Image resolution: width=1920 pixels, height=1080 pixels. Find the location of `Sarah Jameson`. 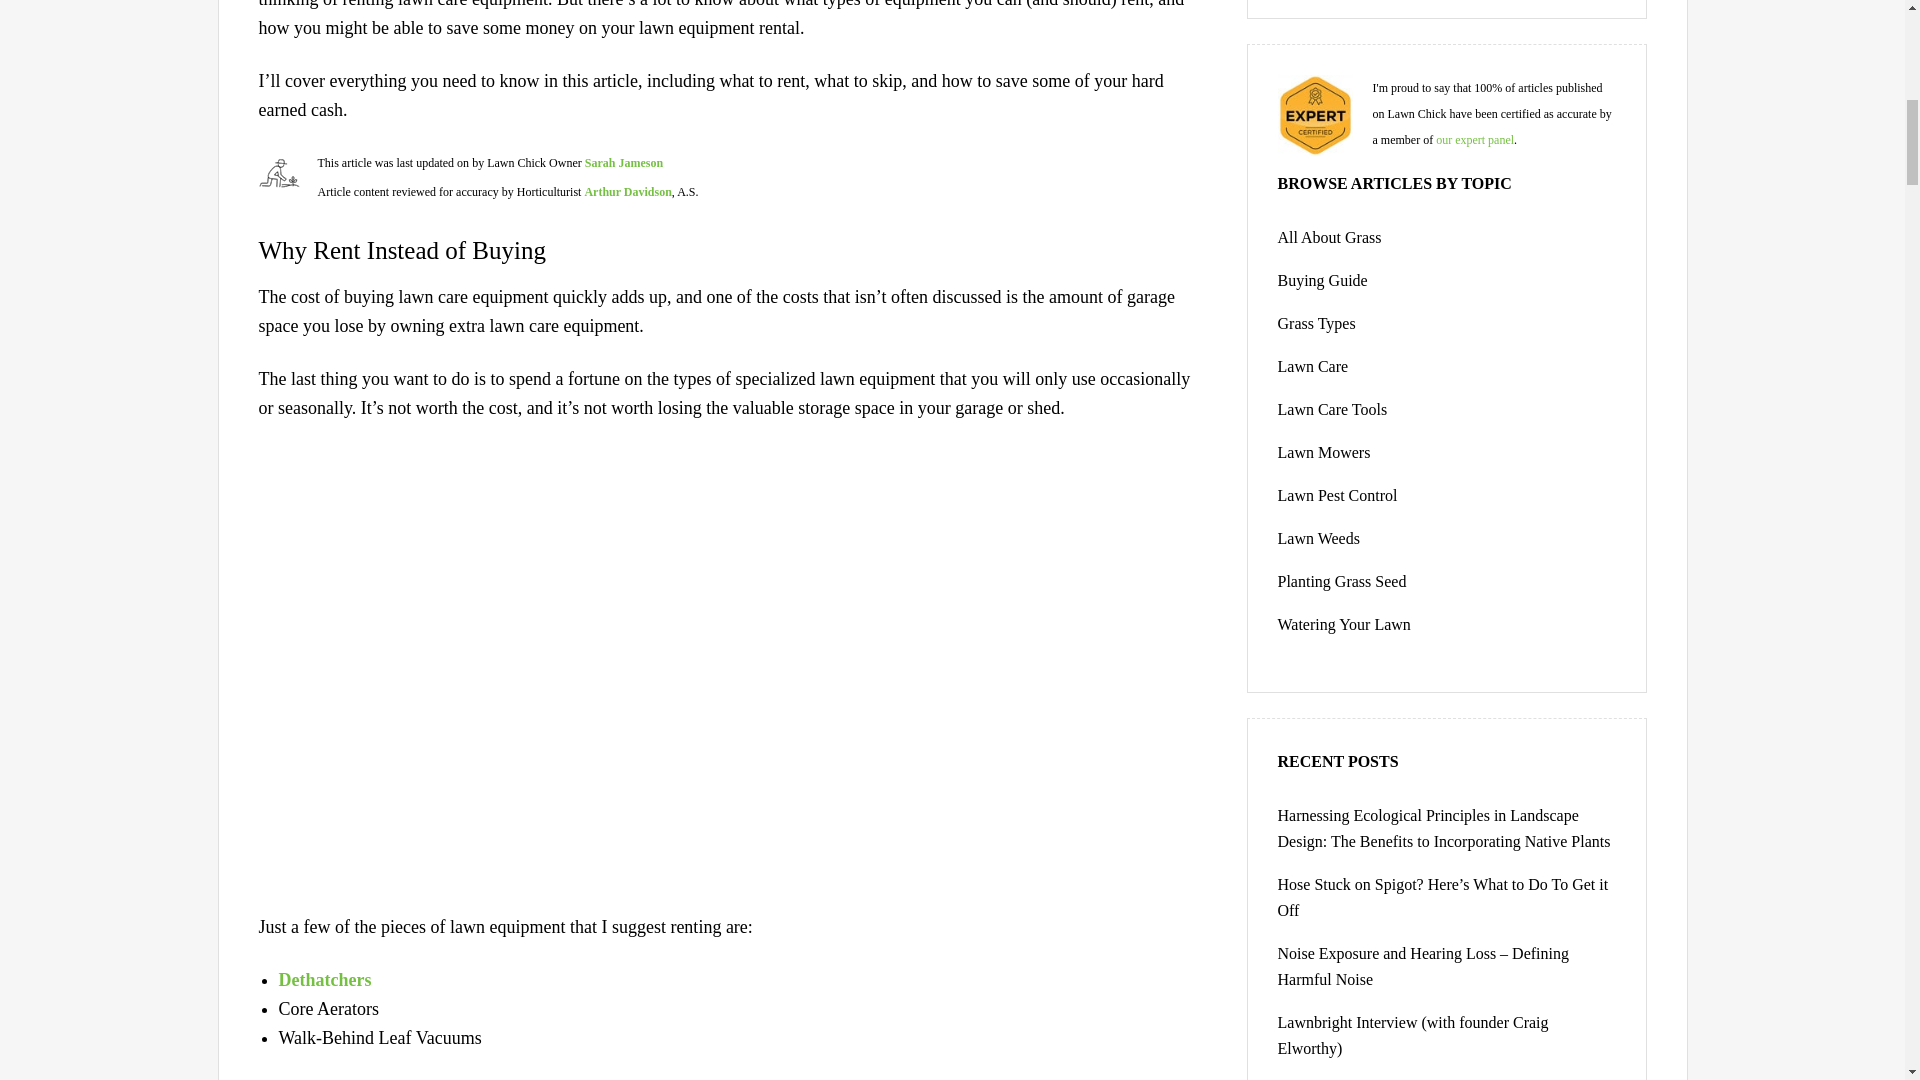

Sarah Jameson is located at coordinates (624, 162).